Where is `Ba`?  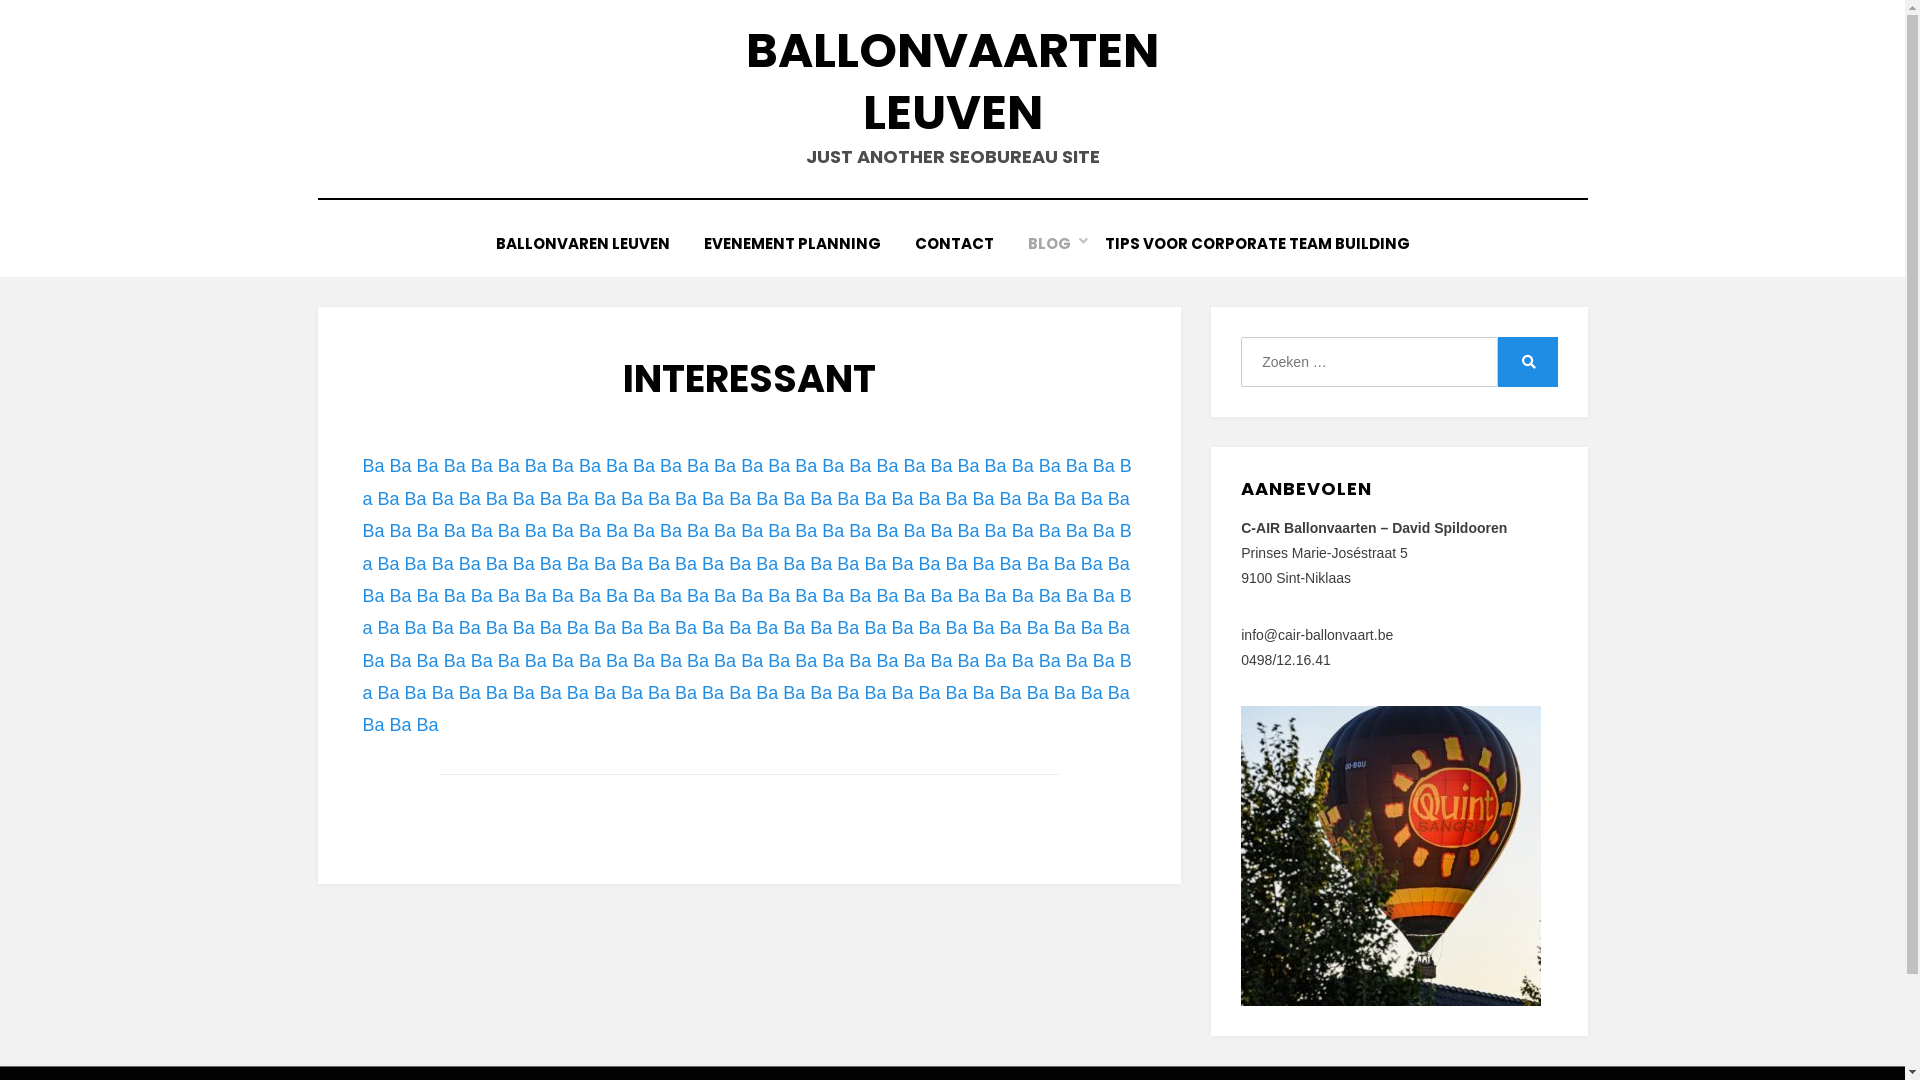
Ba is located at coordinates (902, 564).